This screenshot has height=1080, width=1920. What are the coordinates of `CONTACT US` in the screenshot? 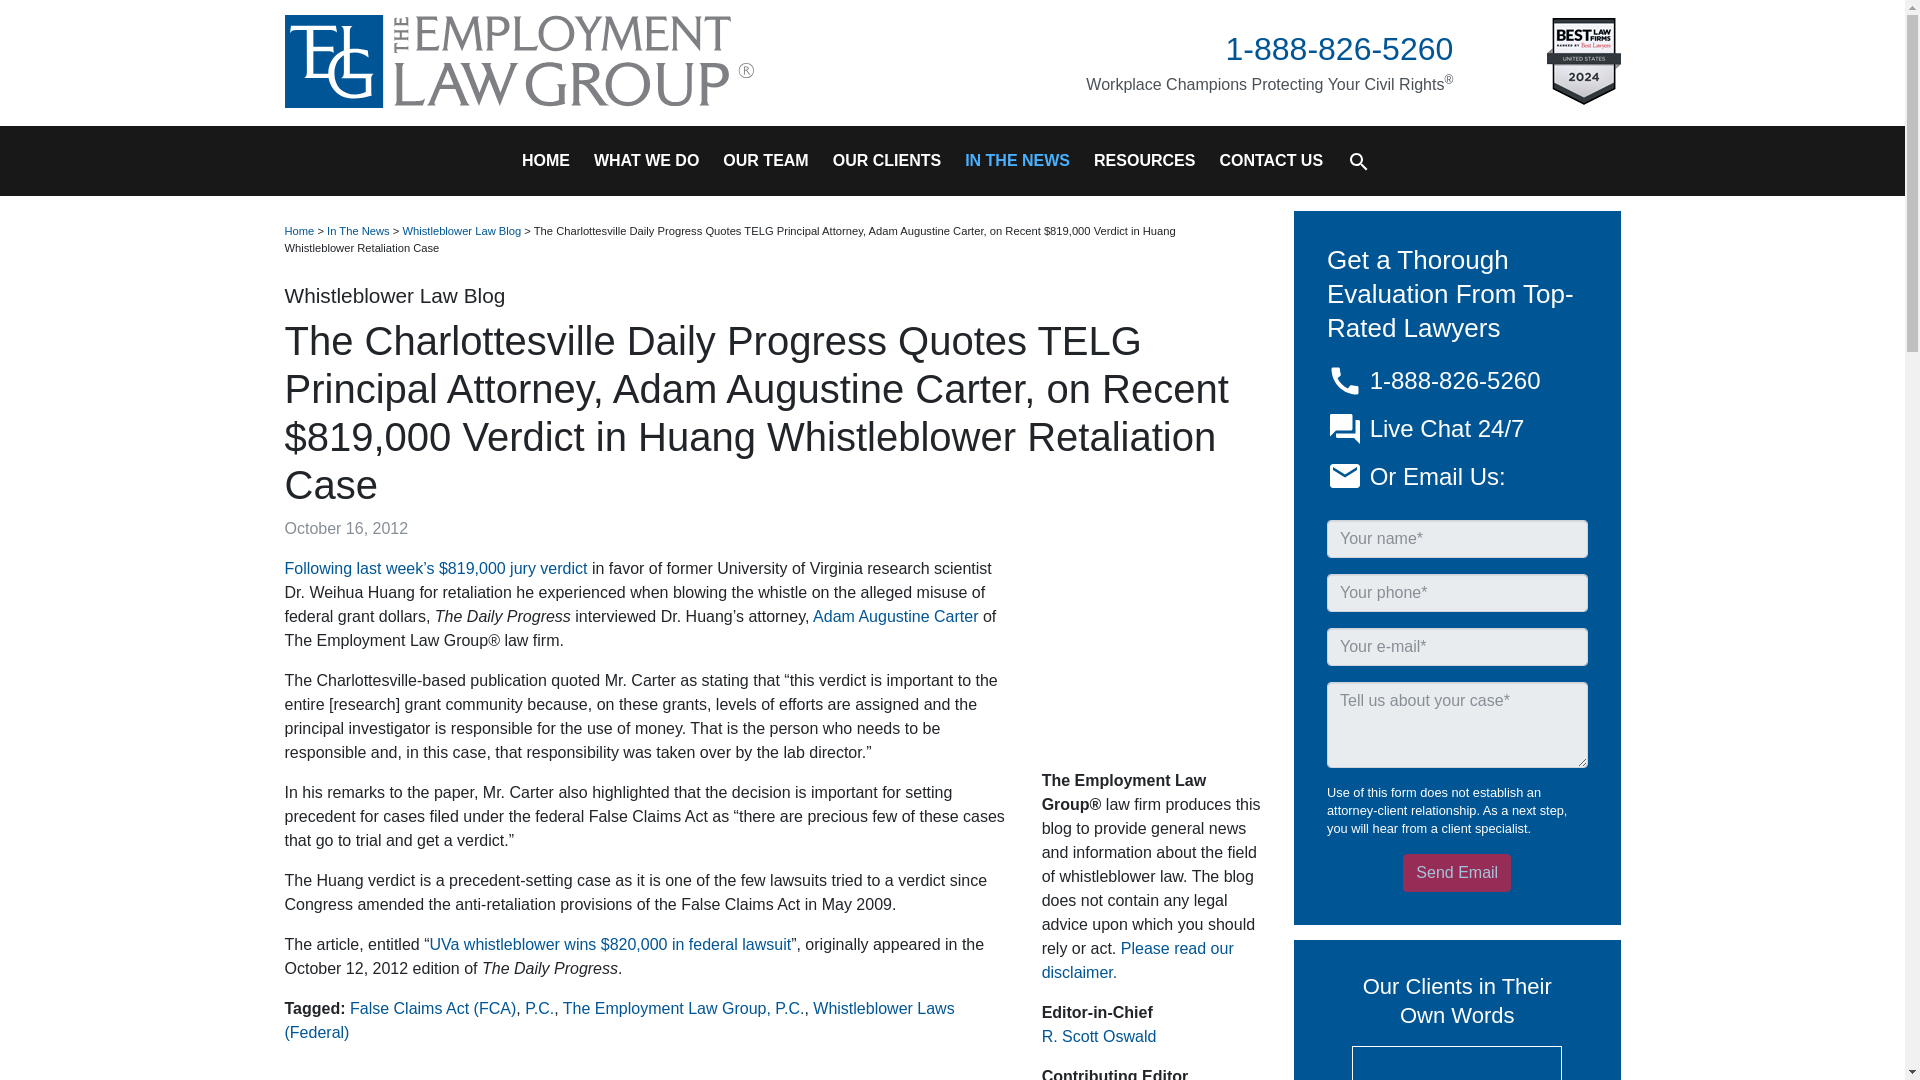 It's located at (1270, 161).